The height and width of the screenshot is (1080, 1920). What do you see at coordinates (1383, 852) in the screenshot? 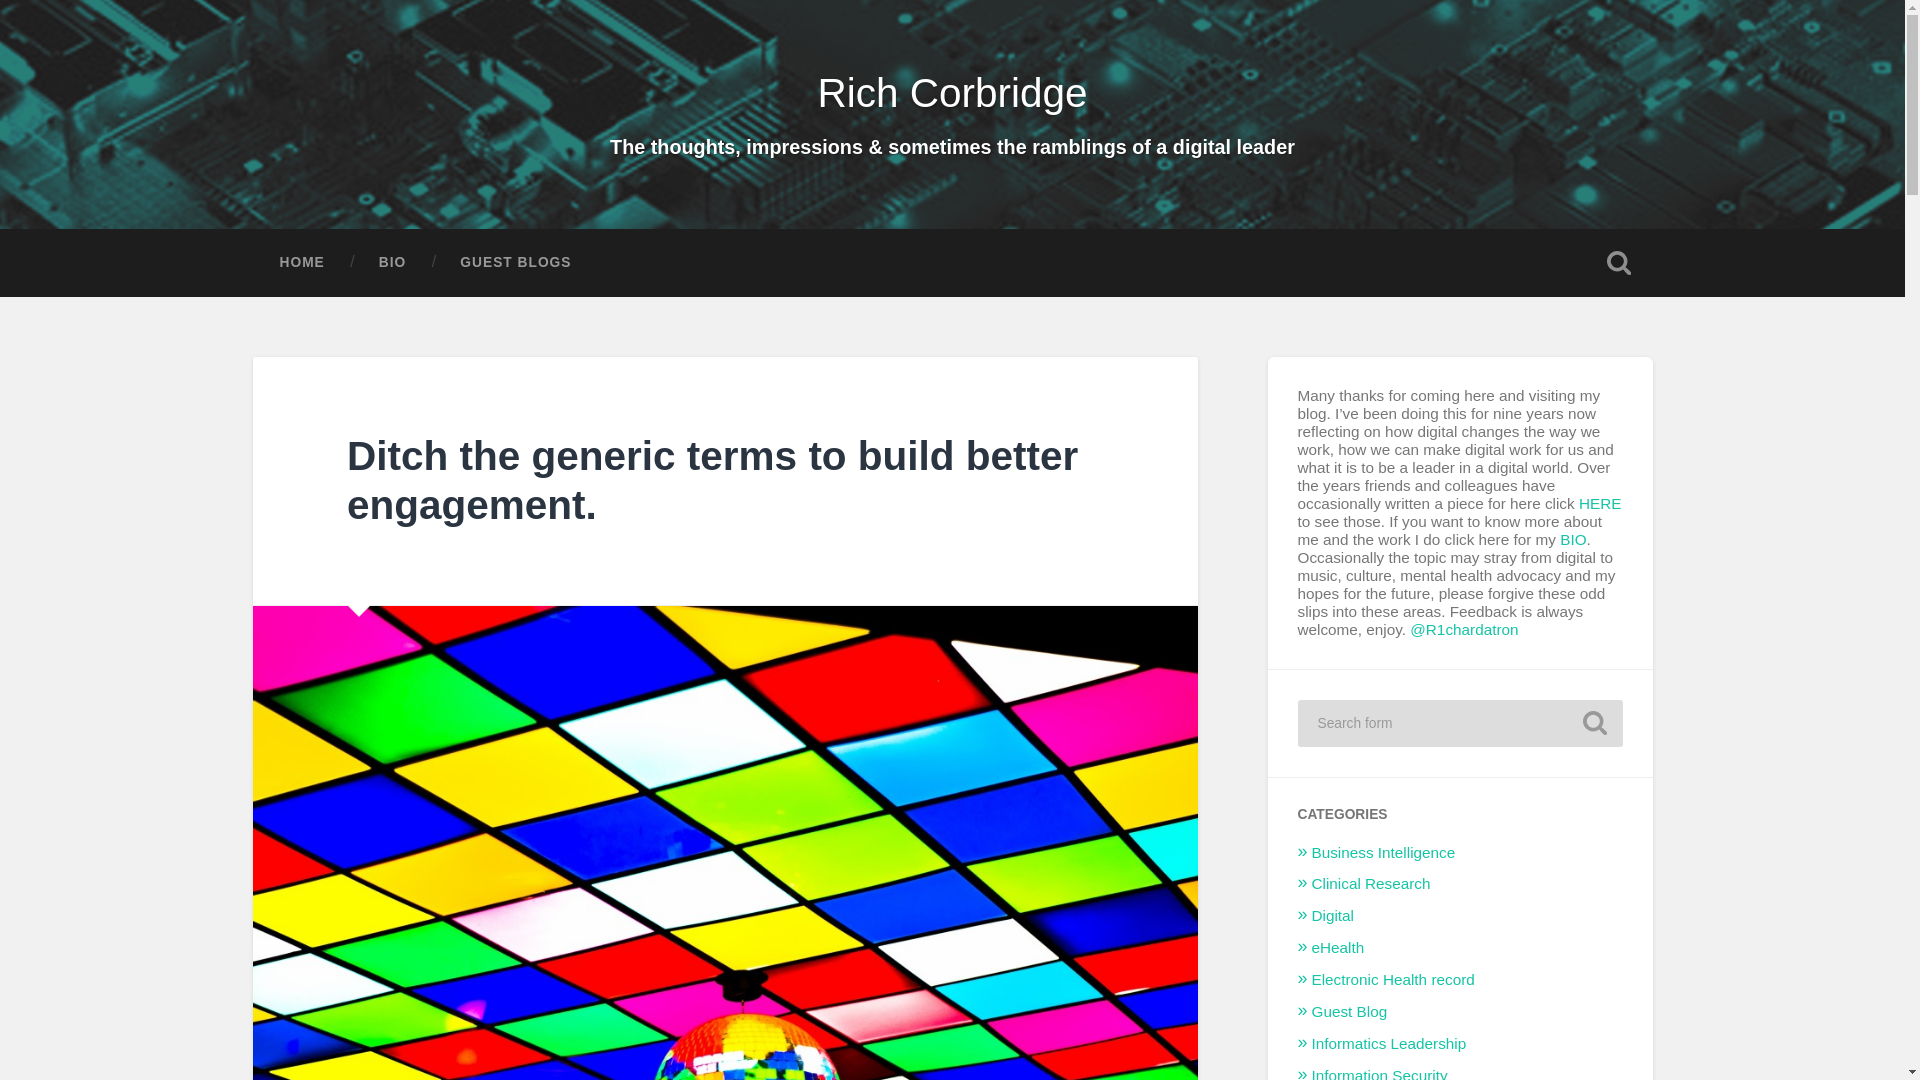
I see `Business Intelligence` at bounding box center [1383, 852].